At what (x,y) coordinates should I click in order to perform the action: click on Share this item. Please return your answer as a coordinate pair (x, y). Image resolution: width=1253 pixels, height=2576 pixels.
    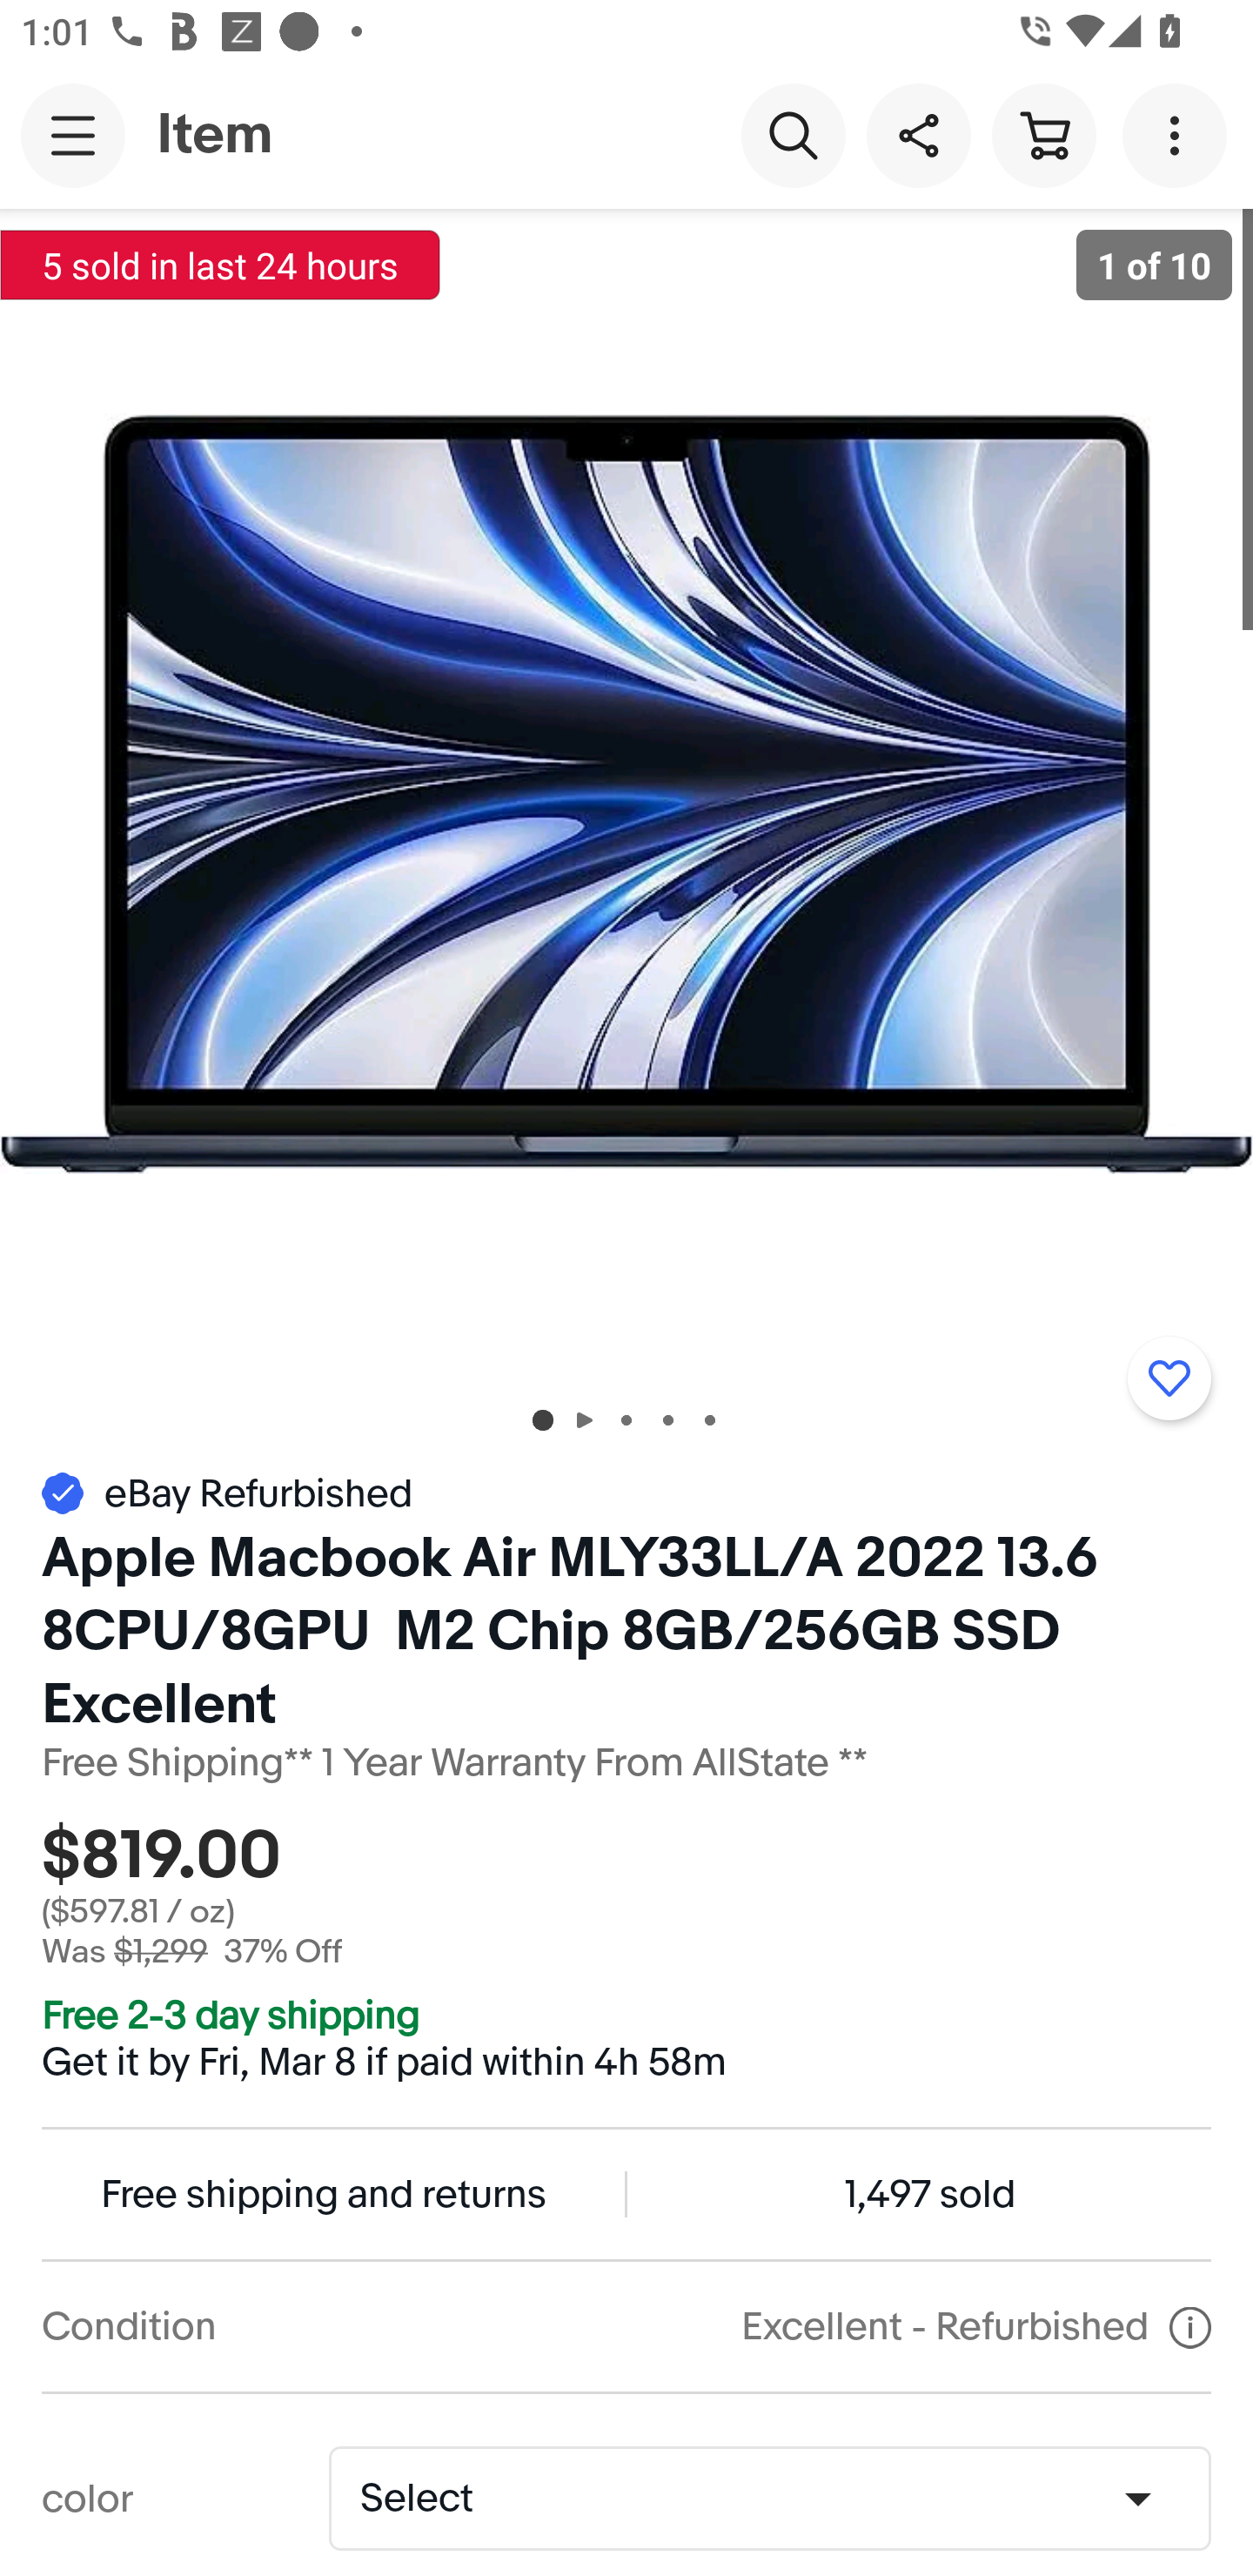
    Looking at the image, I should click on (918, 134).